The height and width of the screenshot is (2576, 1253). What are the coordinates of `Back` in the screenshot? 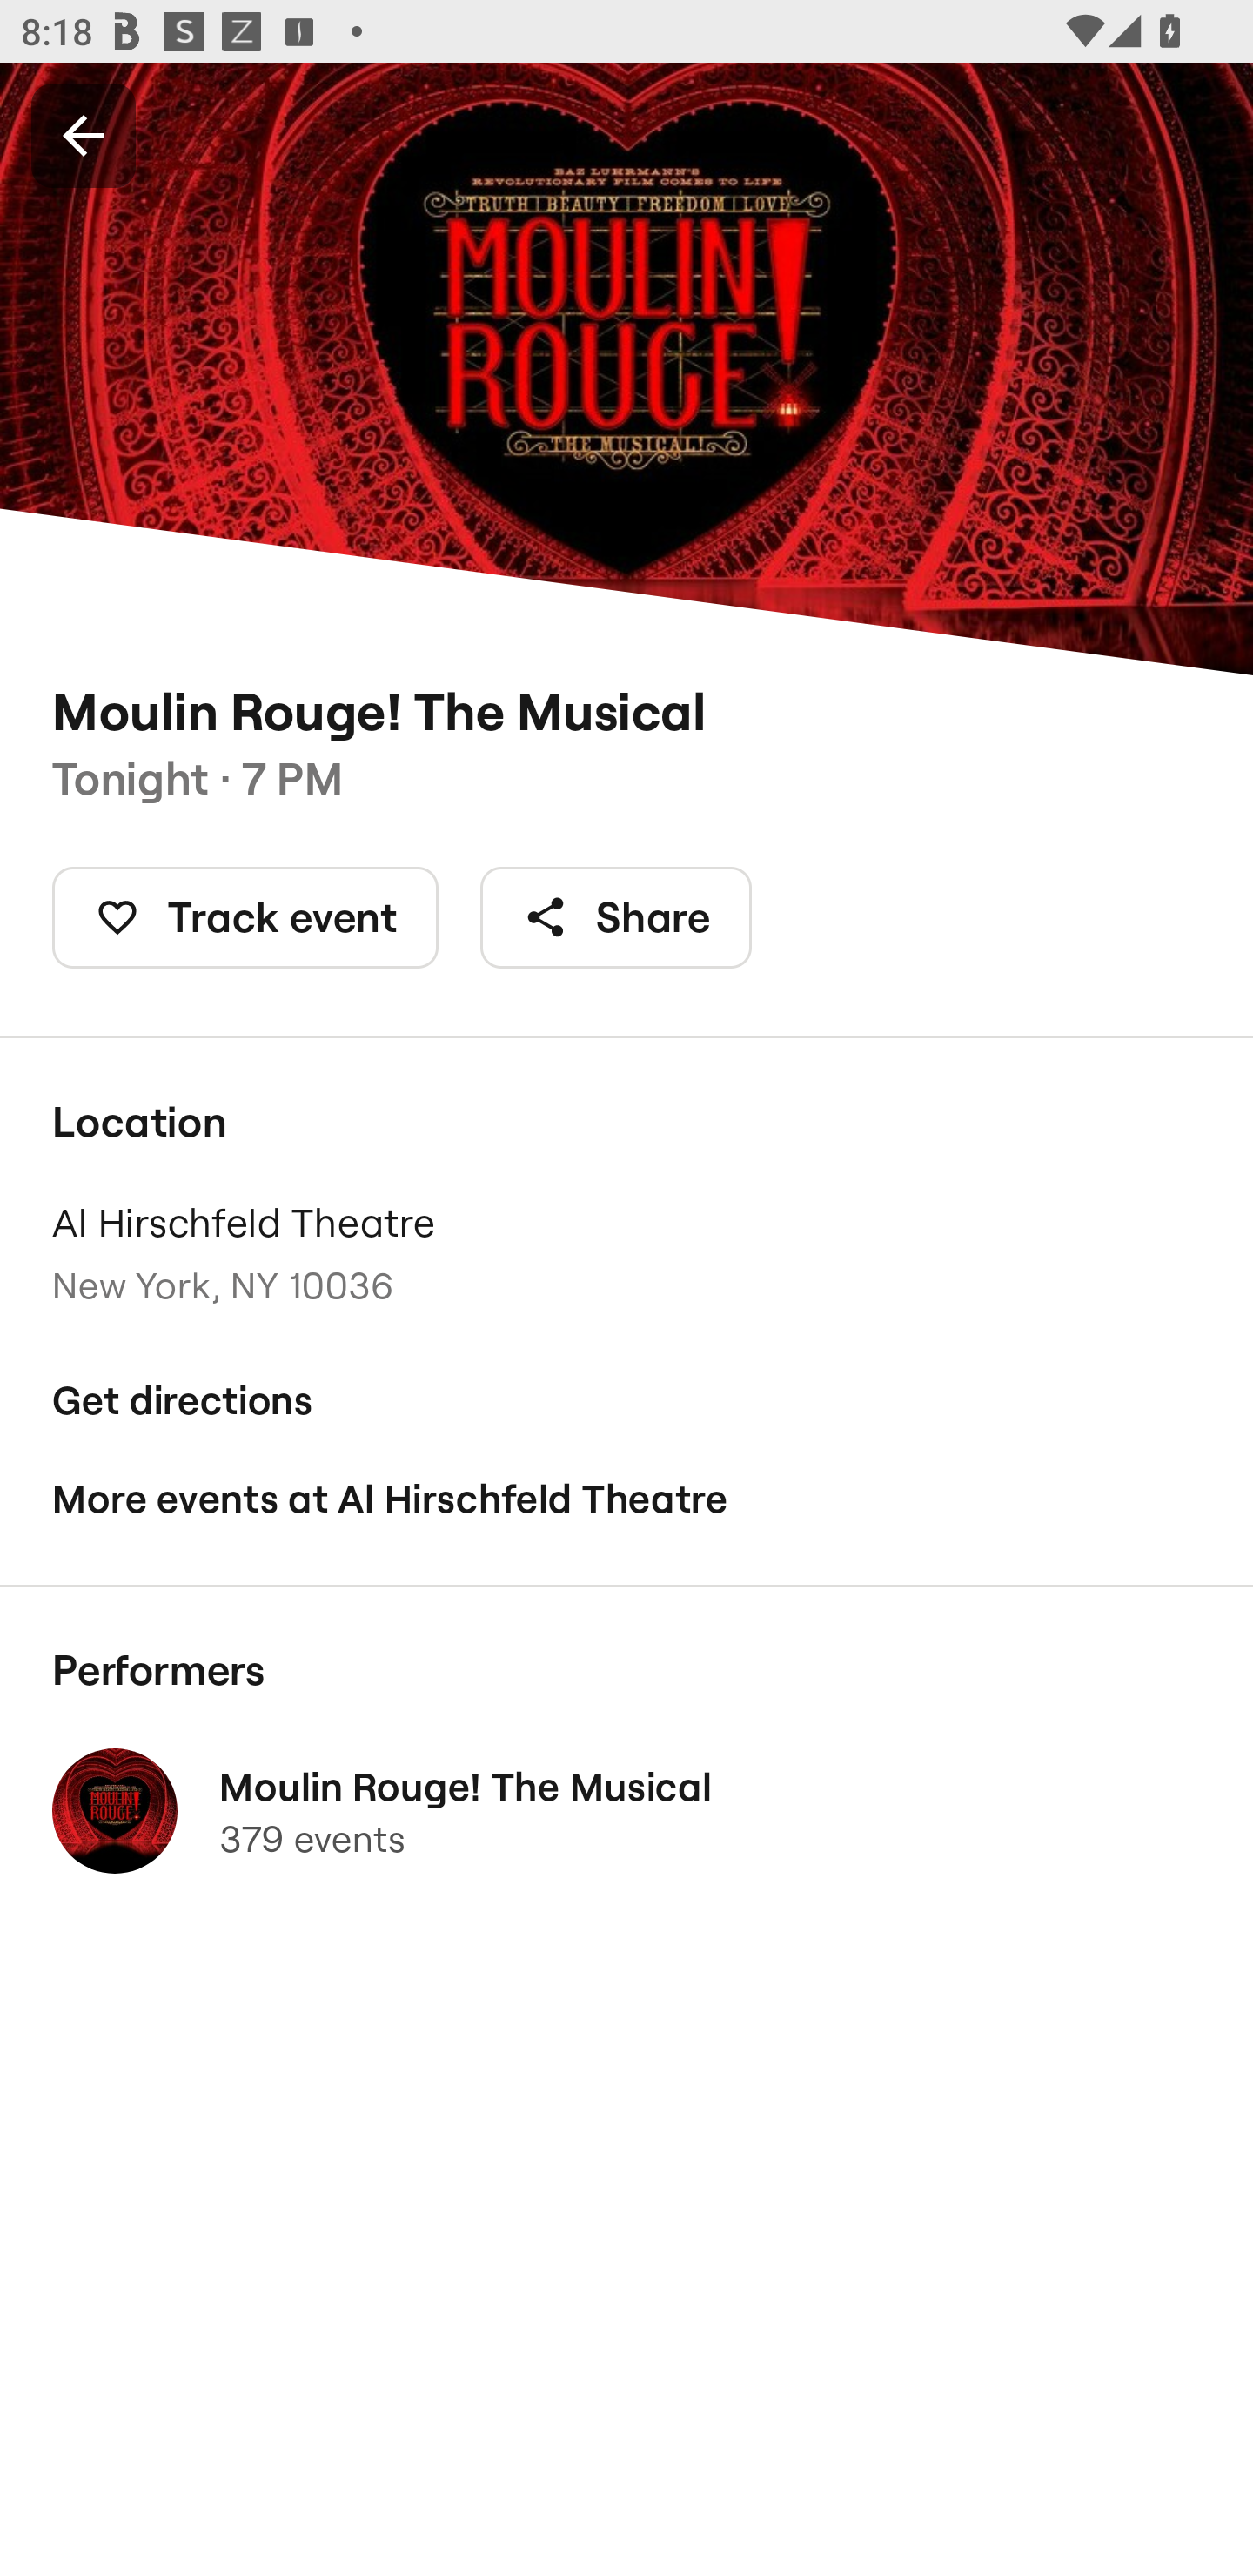 It's located at (84, 134).